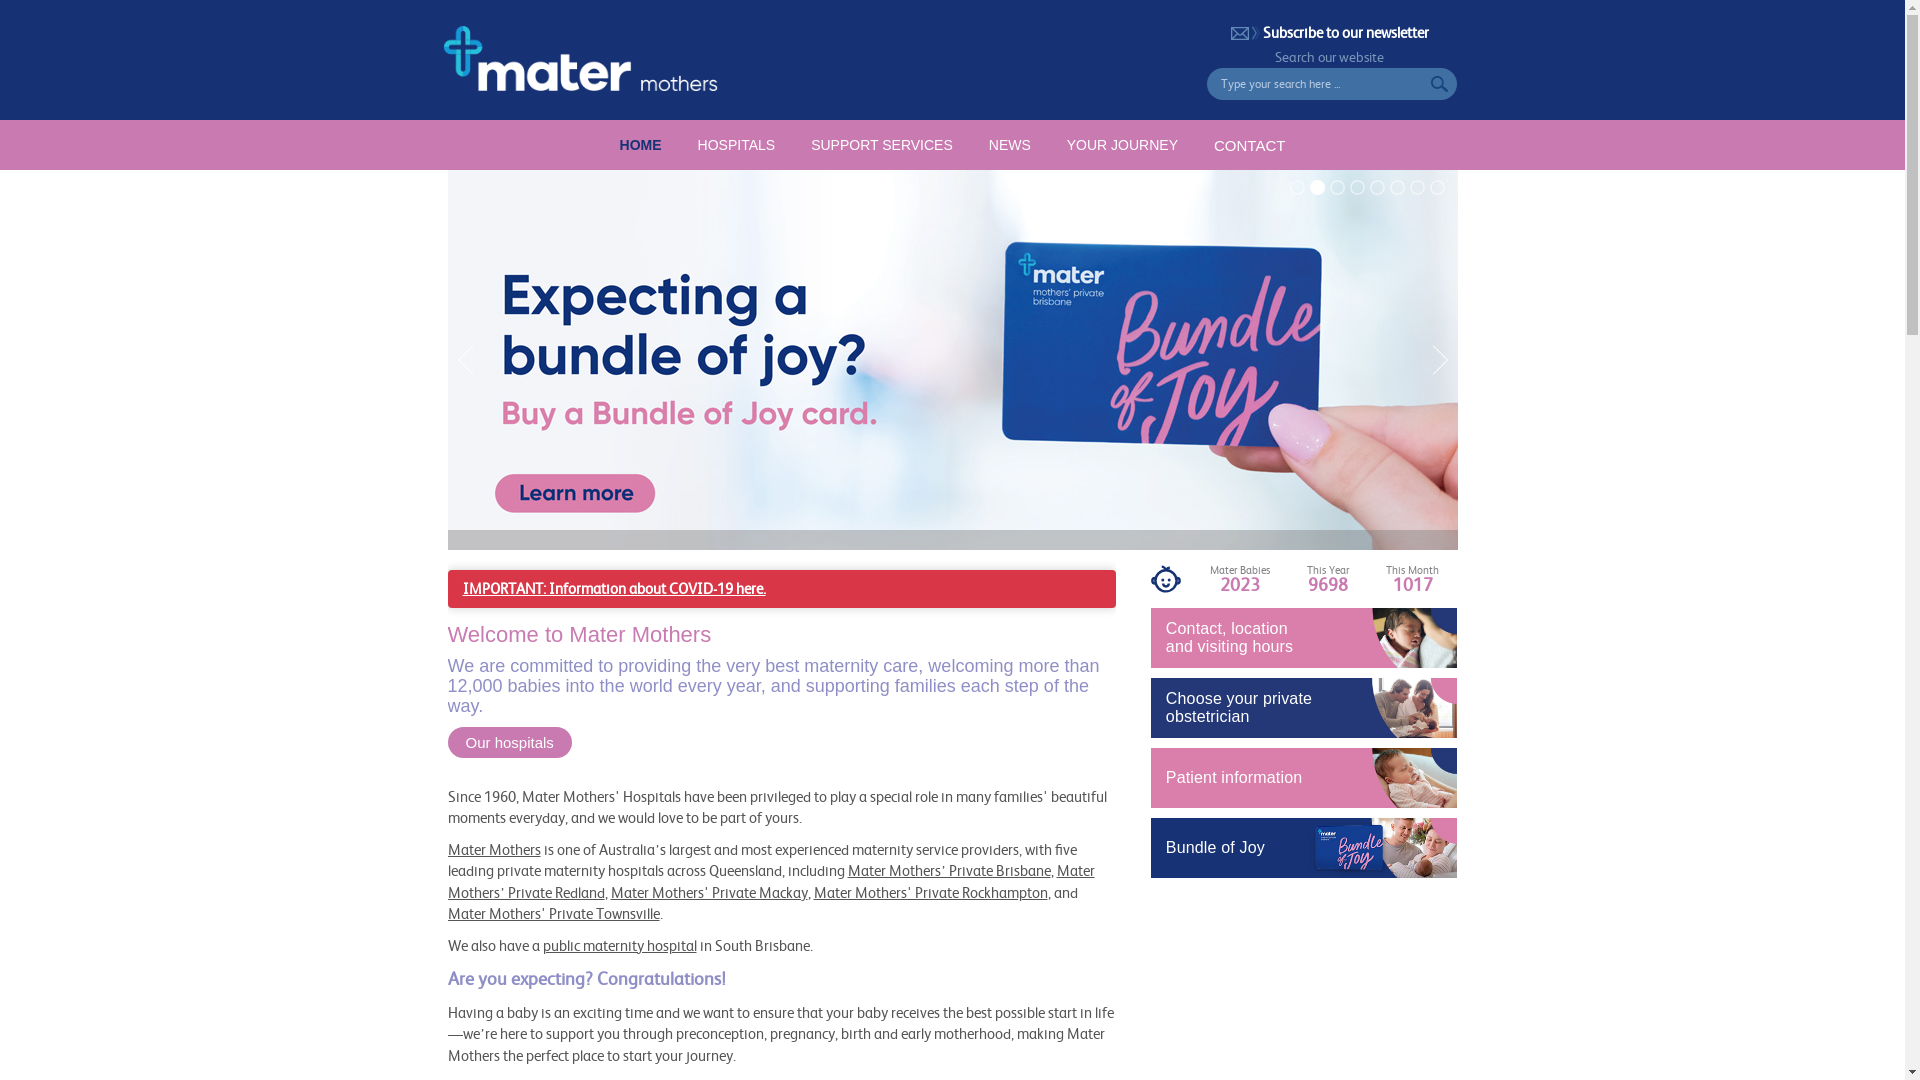  I want to click on Search, so click(1443, 84).